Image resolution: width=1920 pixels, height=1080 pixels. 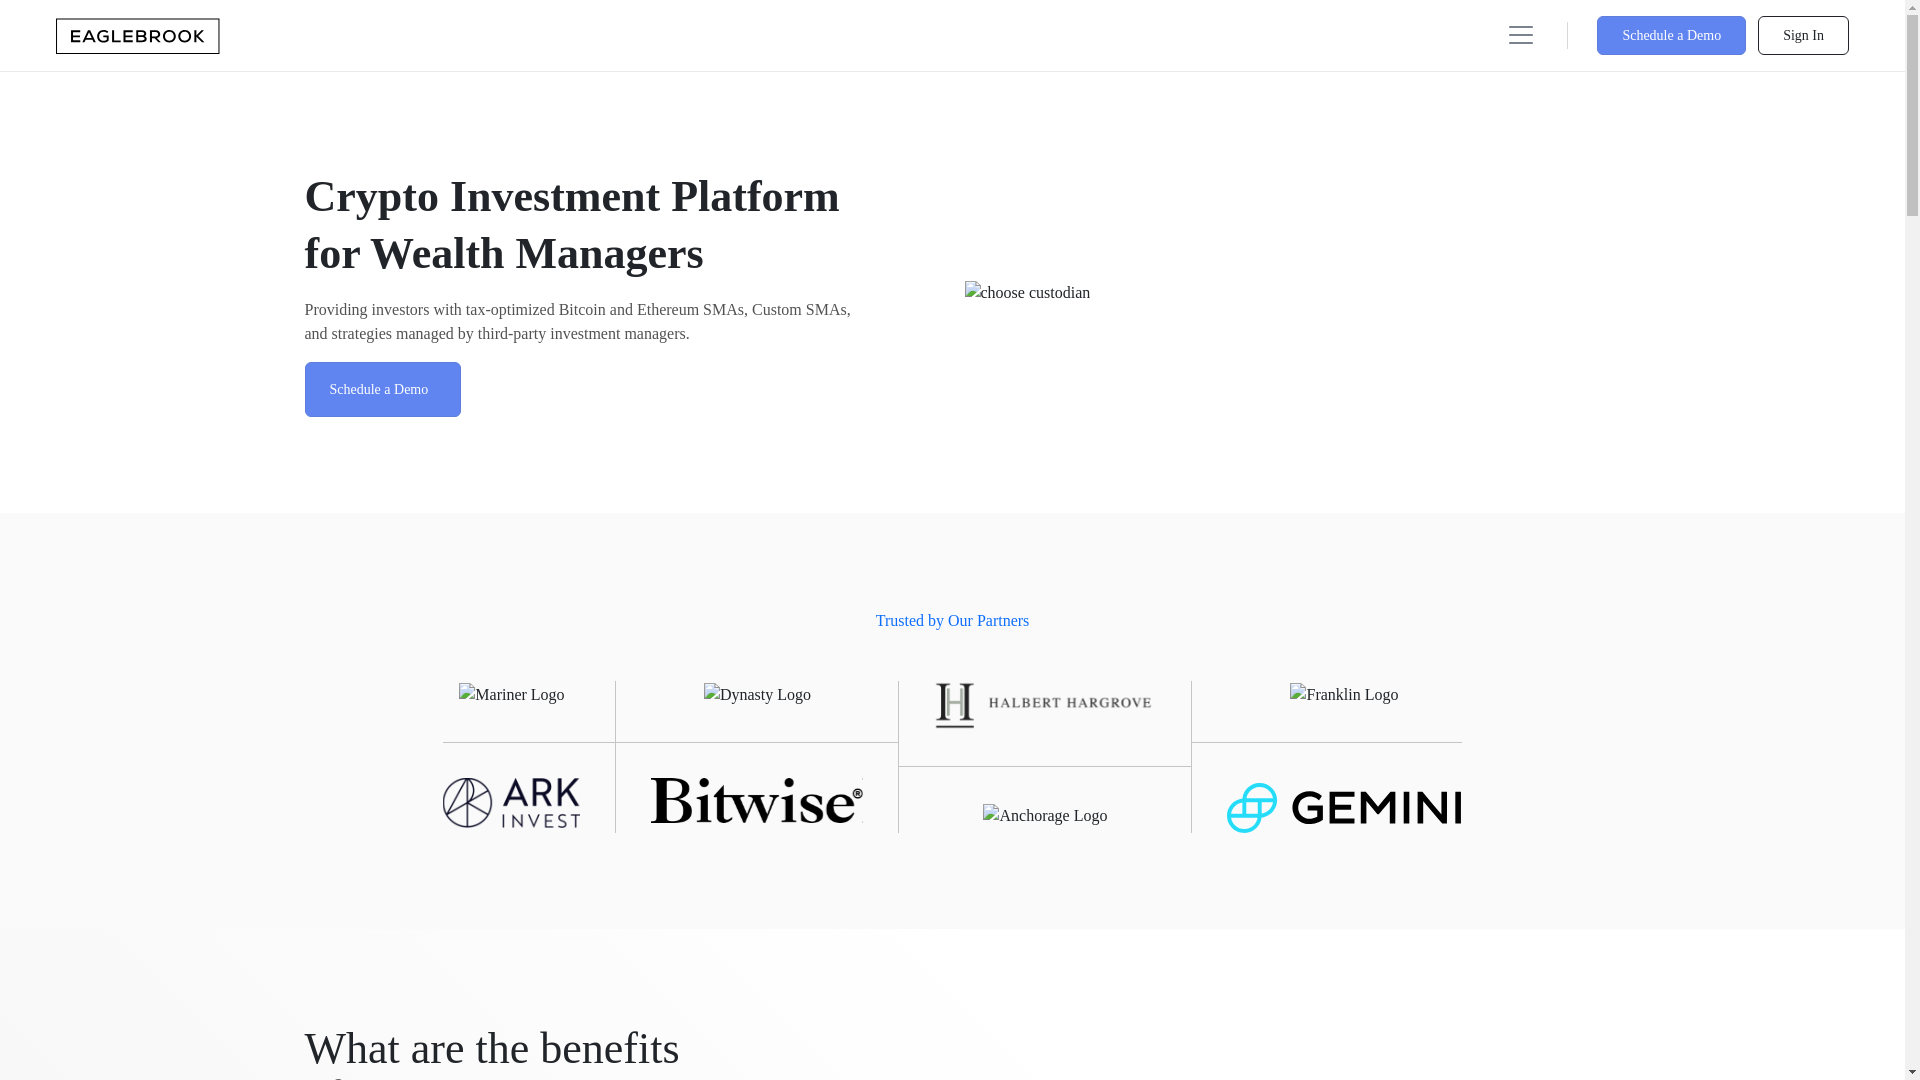 I want to click on Sign In, so click(x=1803, y=36).